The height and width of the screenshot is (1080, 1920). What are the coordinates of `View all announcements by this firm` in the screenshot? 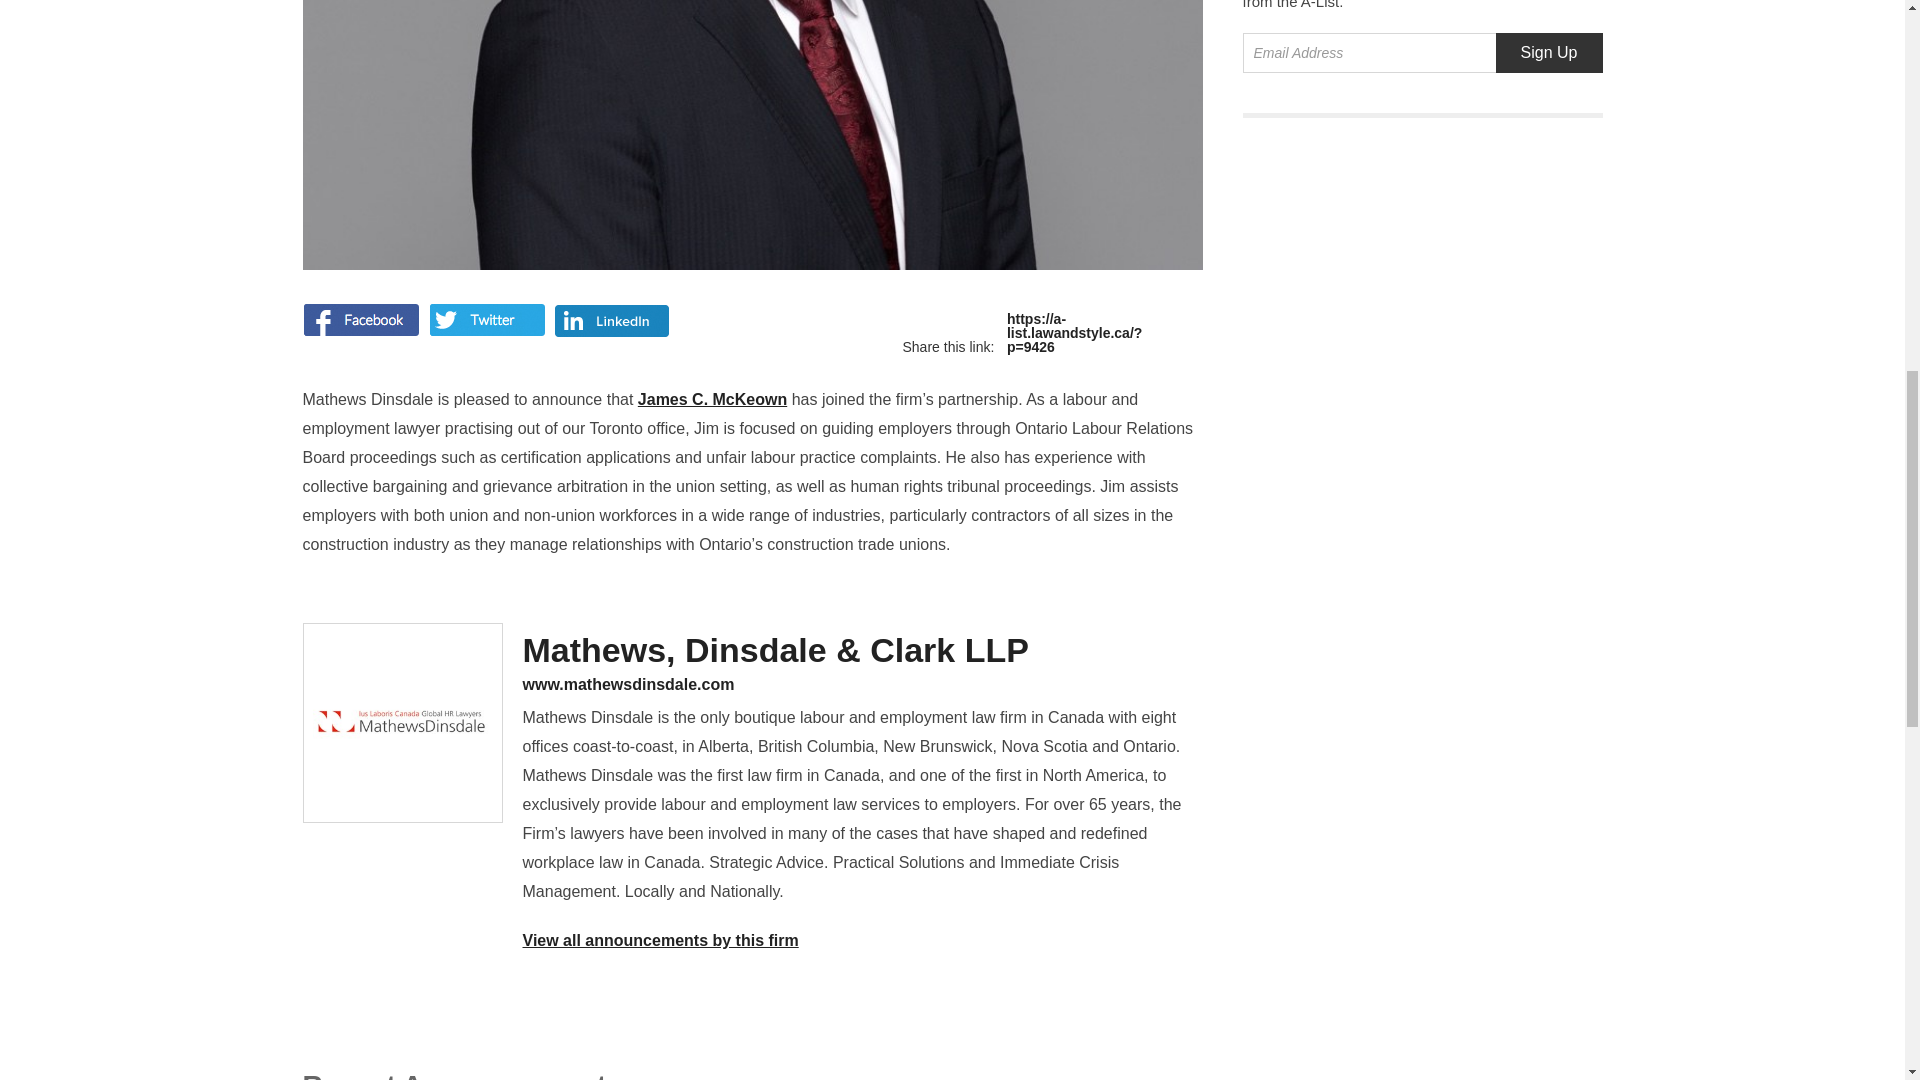 It's located at (660, 940).